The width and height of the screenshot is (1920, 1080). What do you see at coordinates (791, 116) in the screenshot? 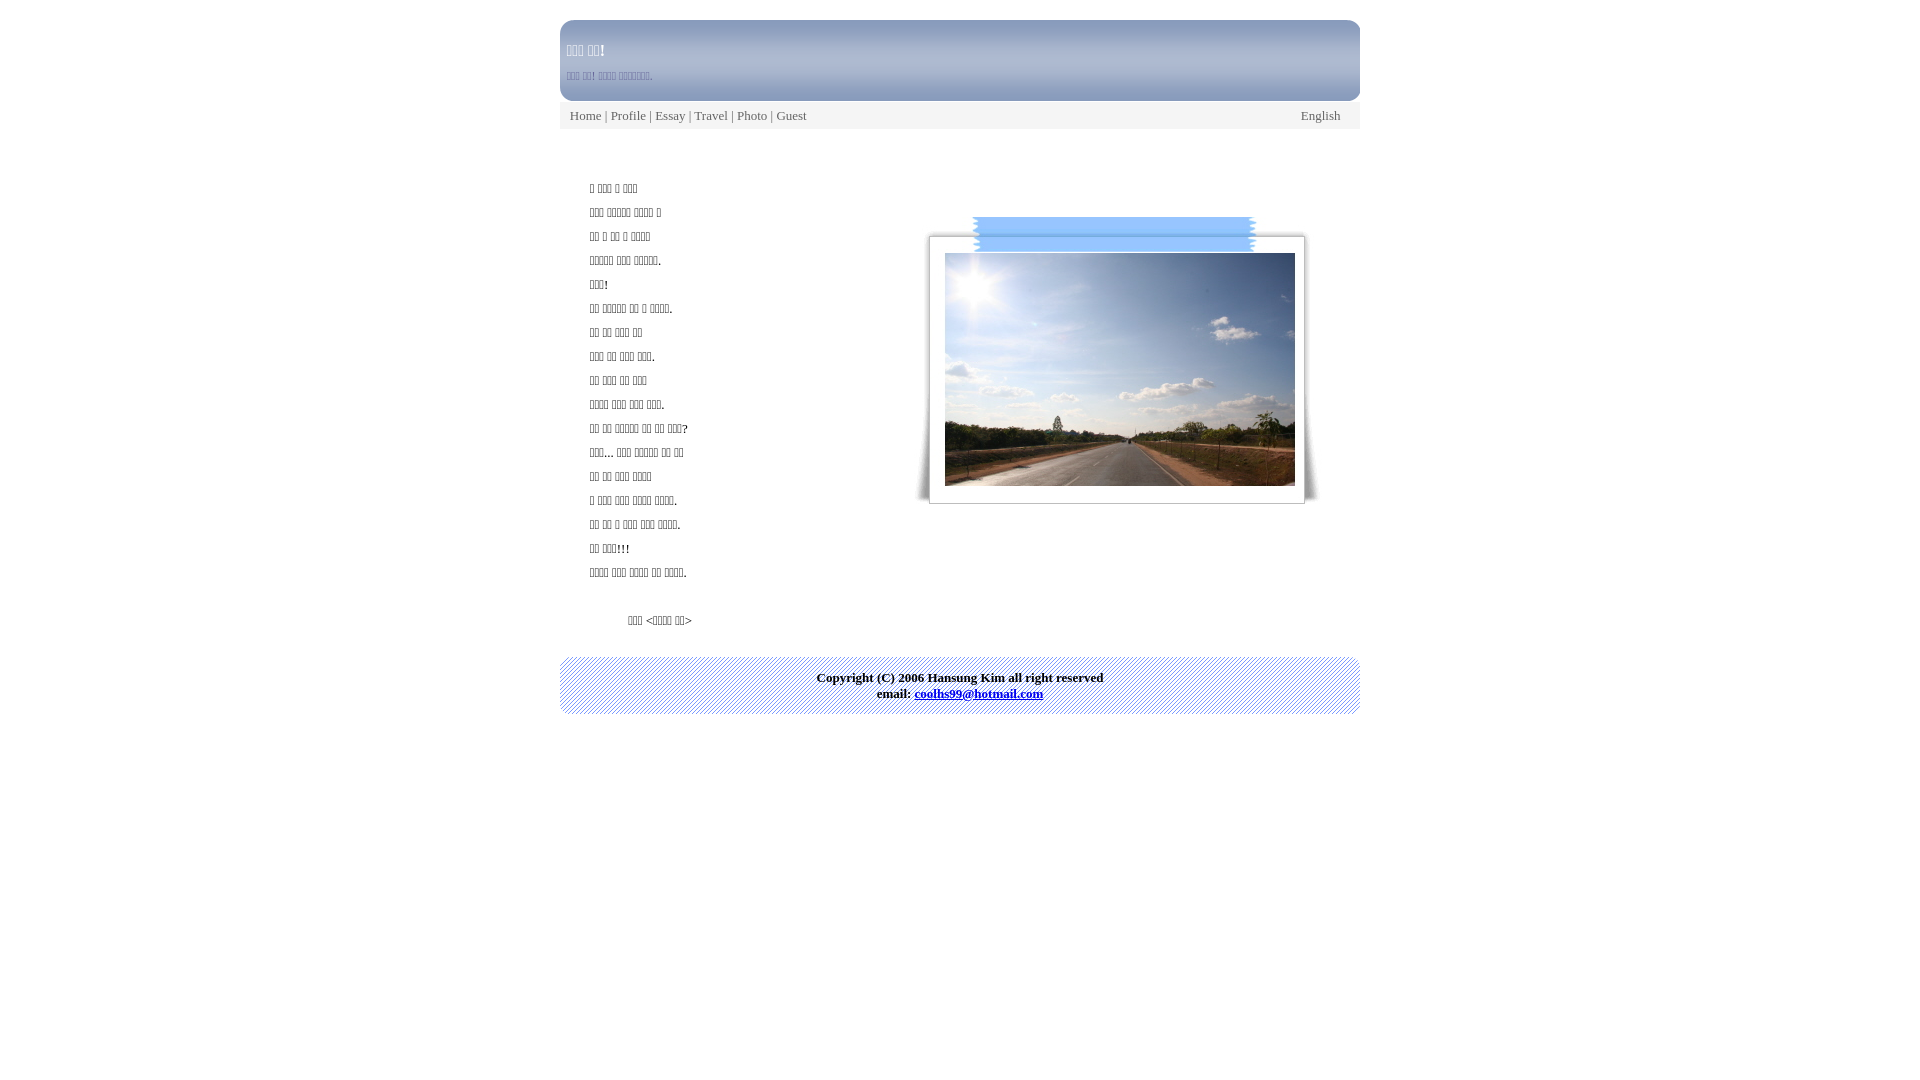
I see `Guest` at bounding box center [791, 116].